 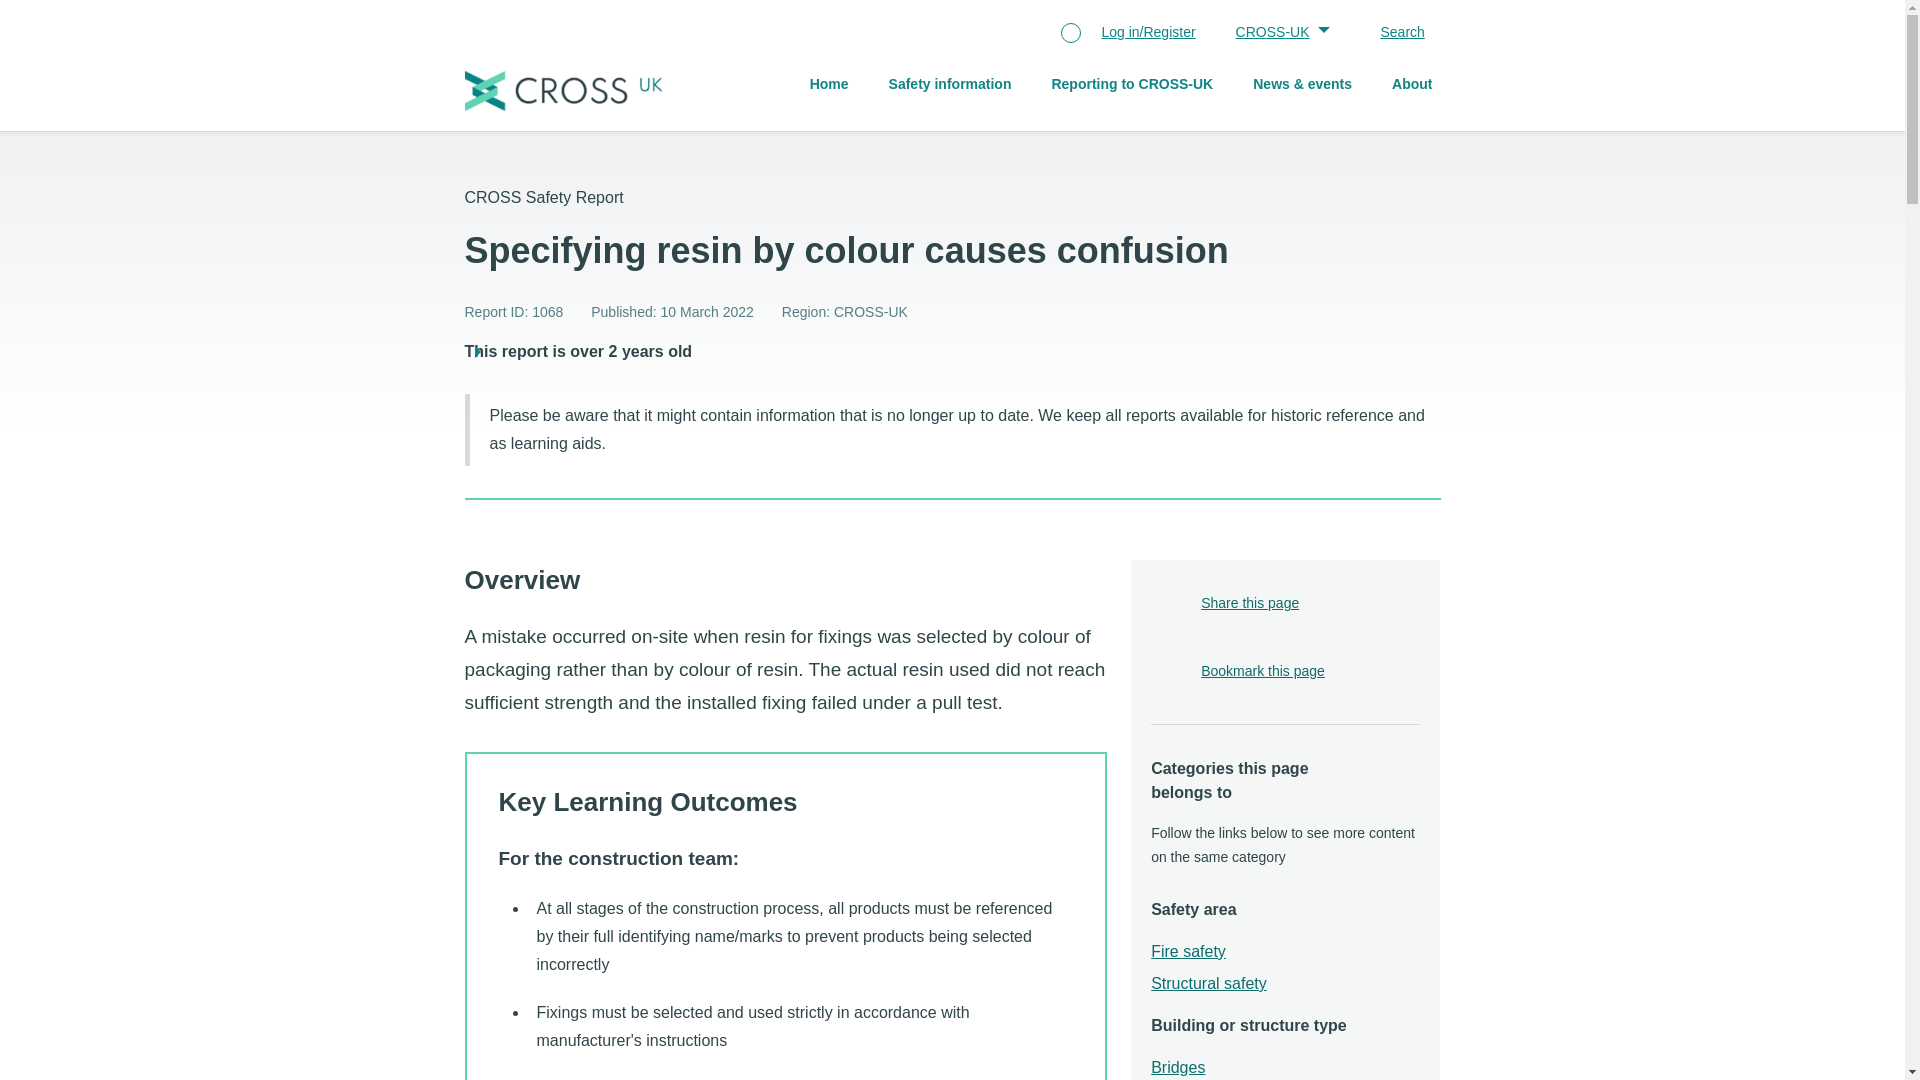 I want to click on Structural safety, so click(x=1208, y=984).